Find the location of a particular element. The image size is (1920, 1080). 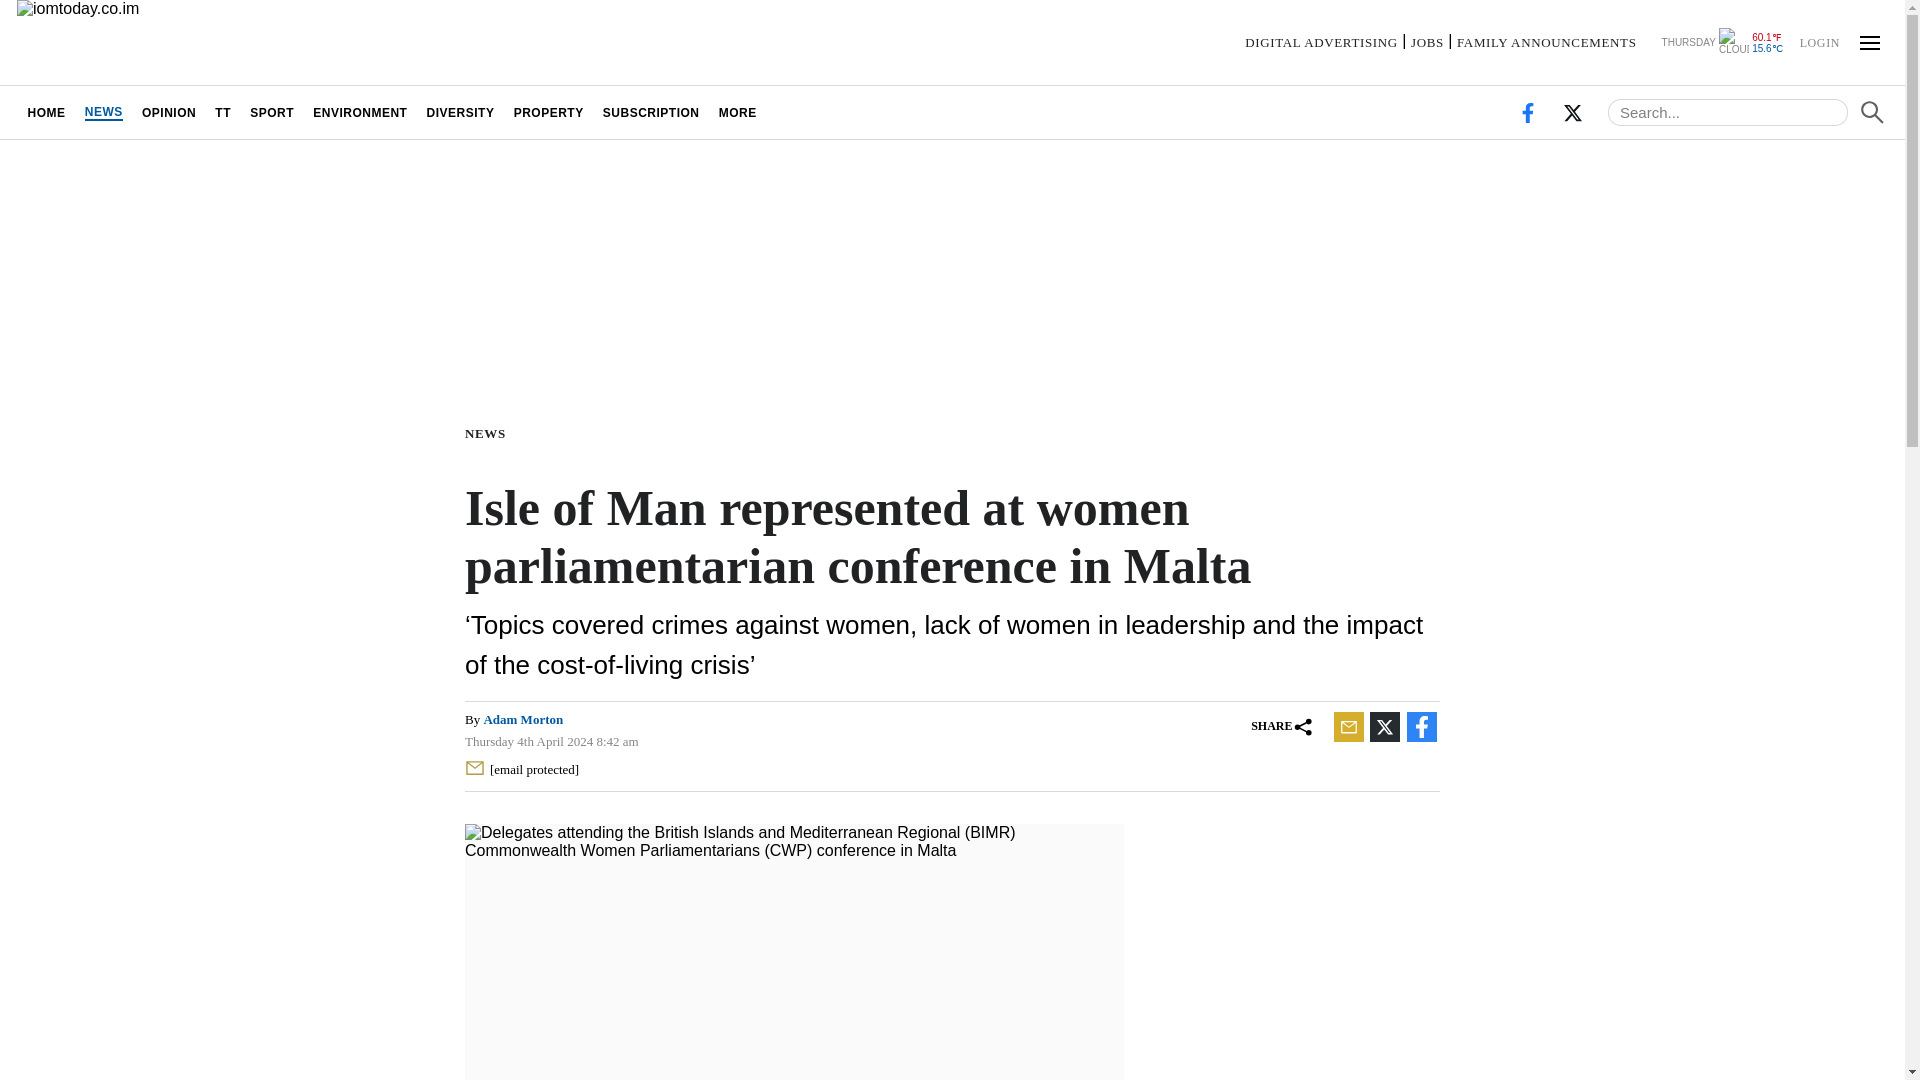

DIVERSITY is located at coordinates (460, 112).